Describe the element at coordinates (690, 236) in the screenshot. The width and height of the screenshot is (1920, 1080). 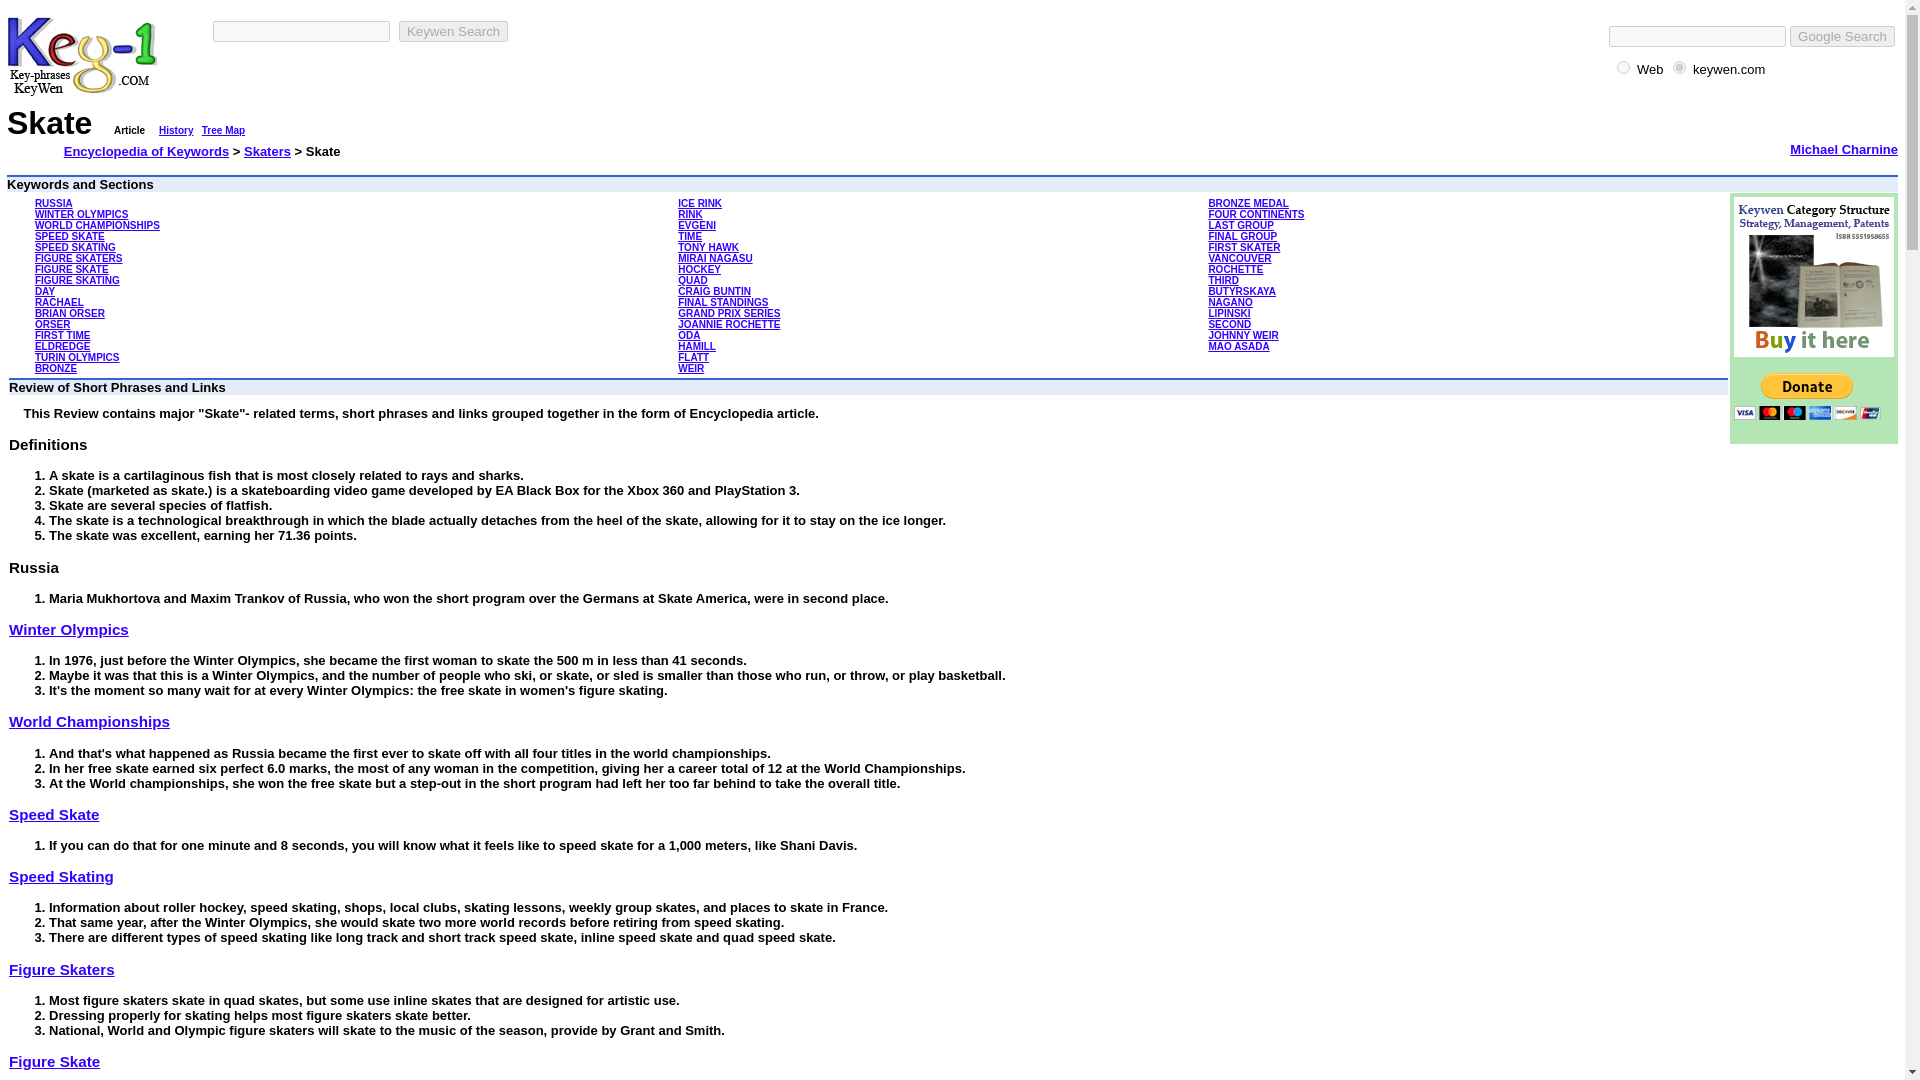
I see `TIME` at that location.